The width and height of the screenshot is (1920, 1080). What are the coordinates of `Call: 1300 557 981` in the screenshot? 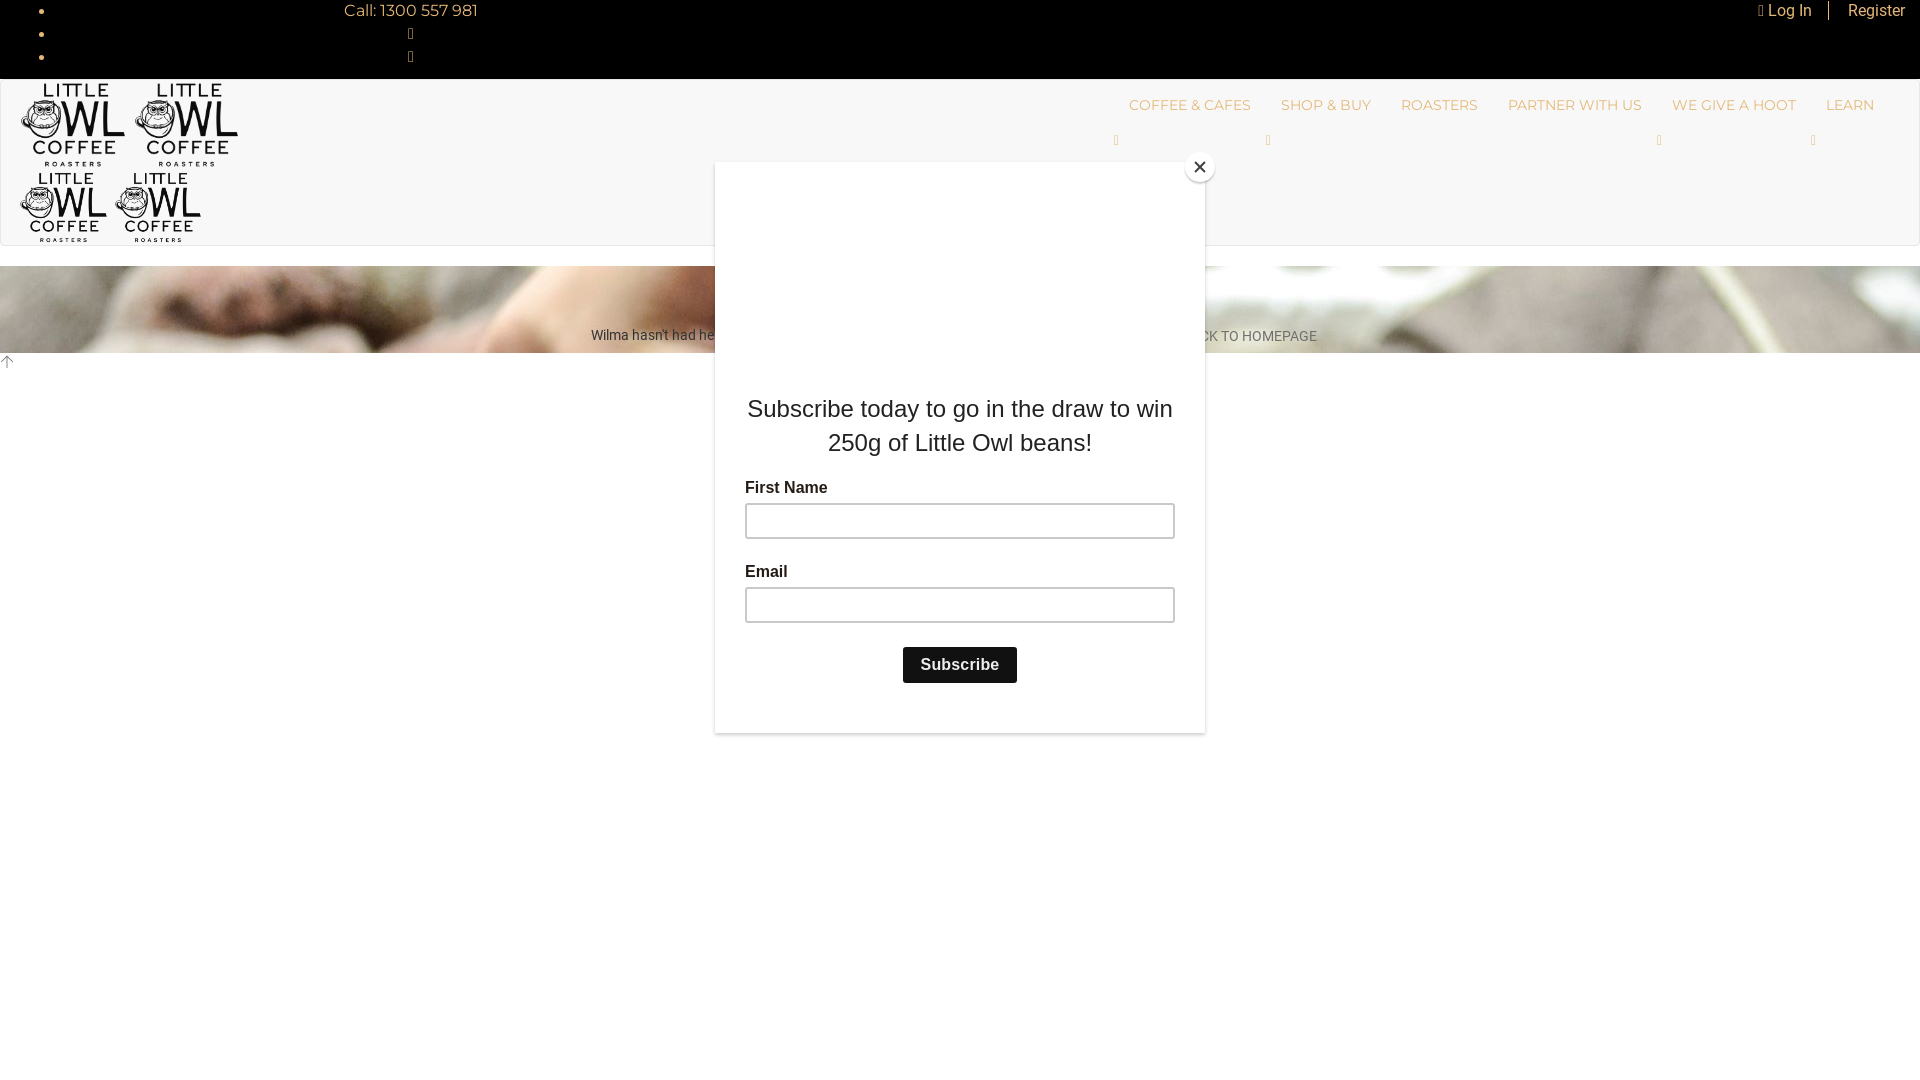 It's located at (411, 10).